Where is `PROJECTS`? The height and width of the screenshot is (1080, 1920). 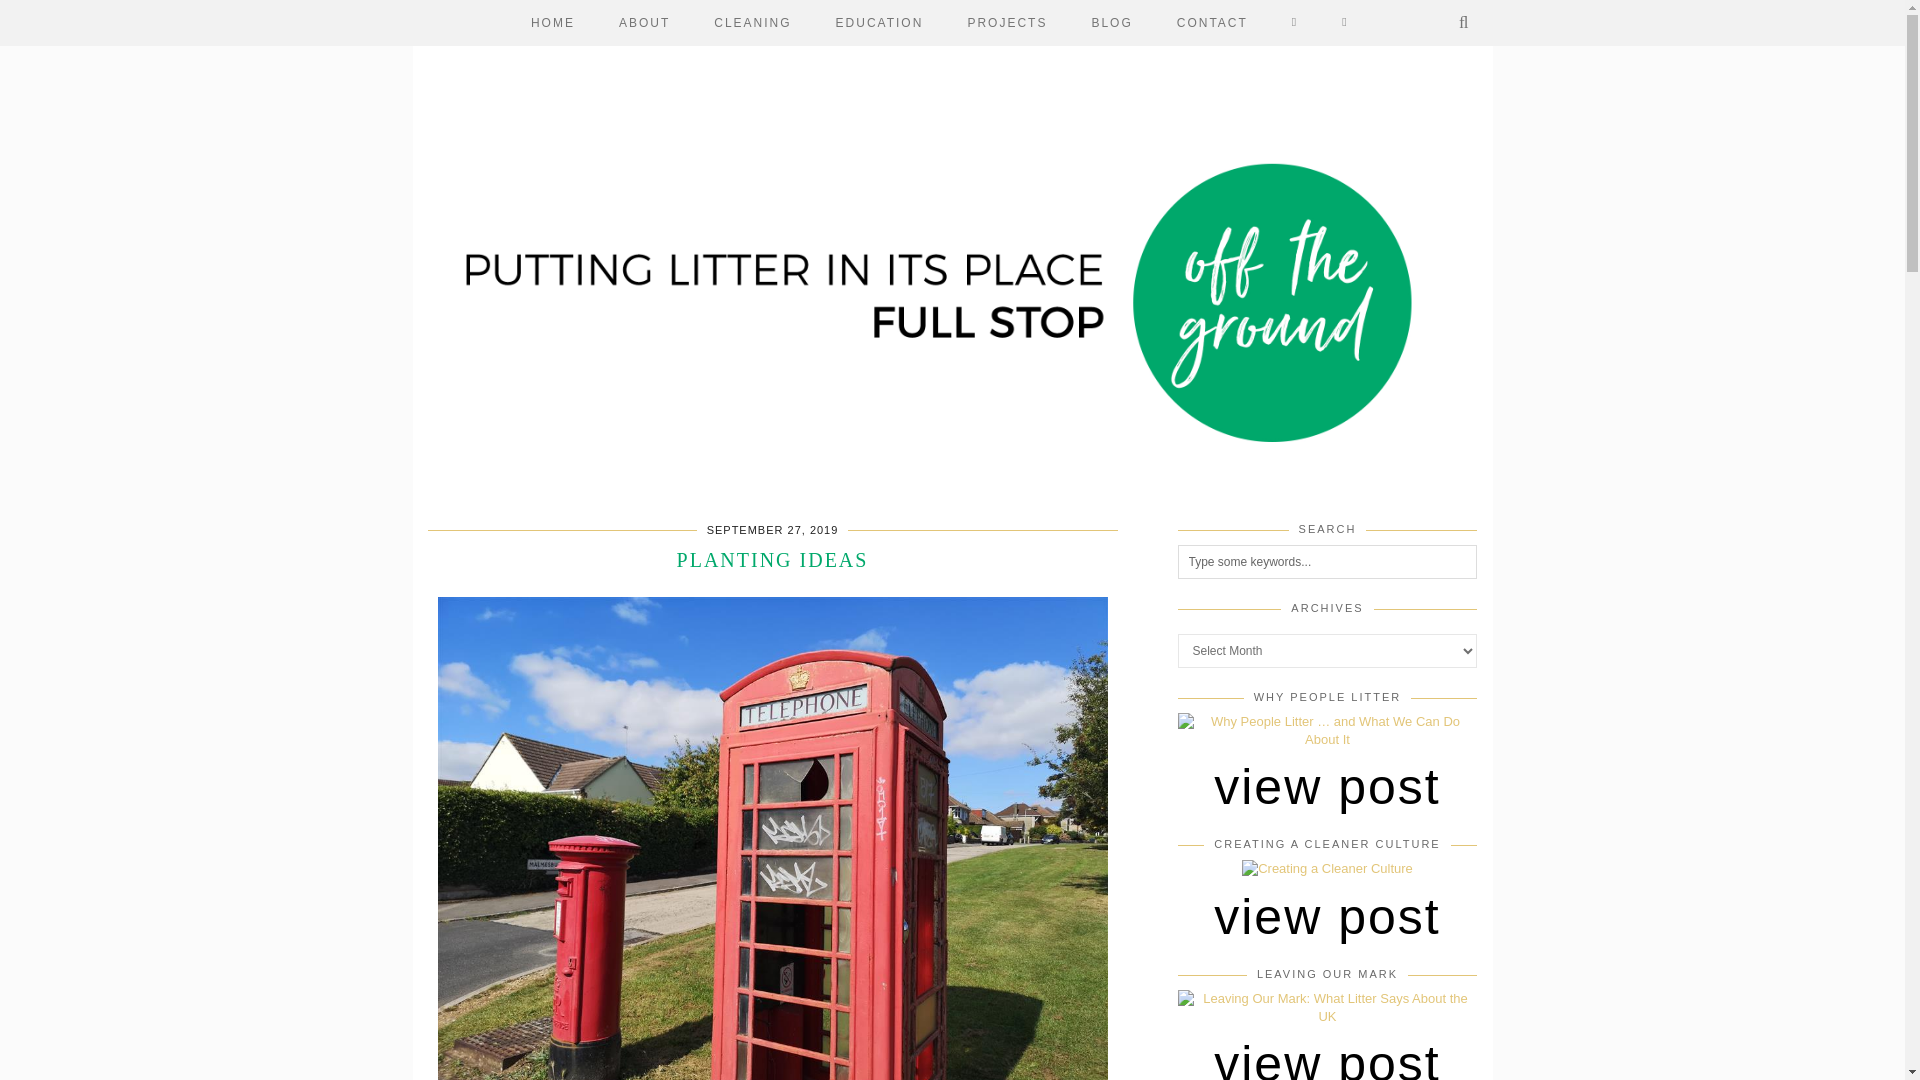 PROJECTS is located at coordinates (1006, 23).